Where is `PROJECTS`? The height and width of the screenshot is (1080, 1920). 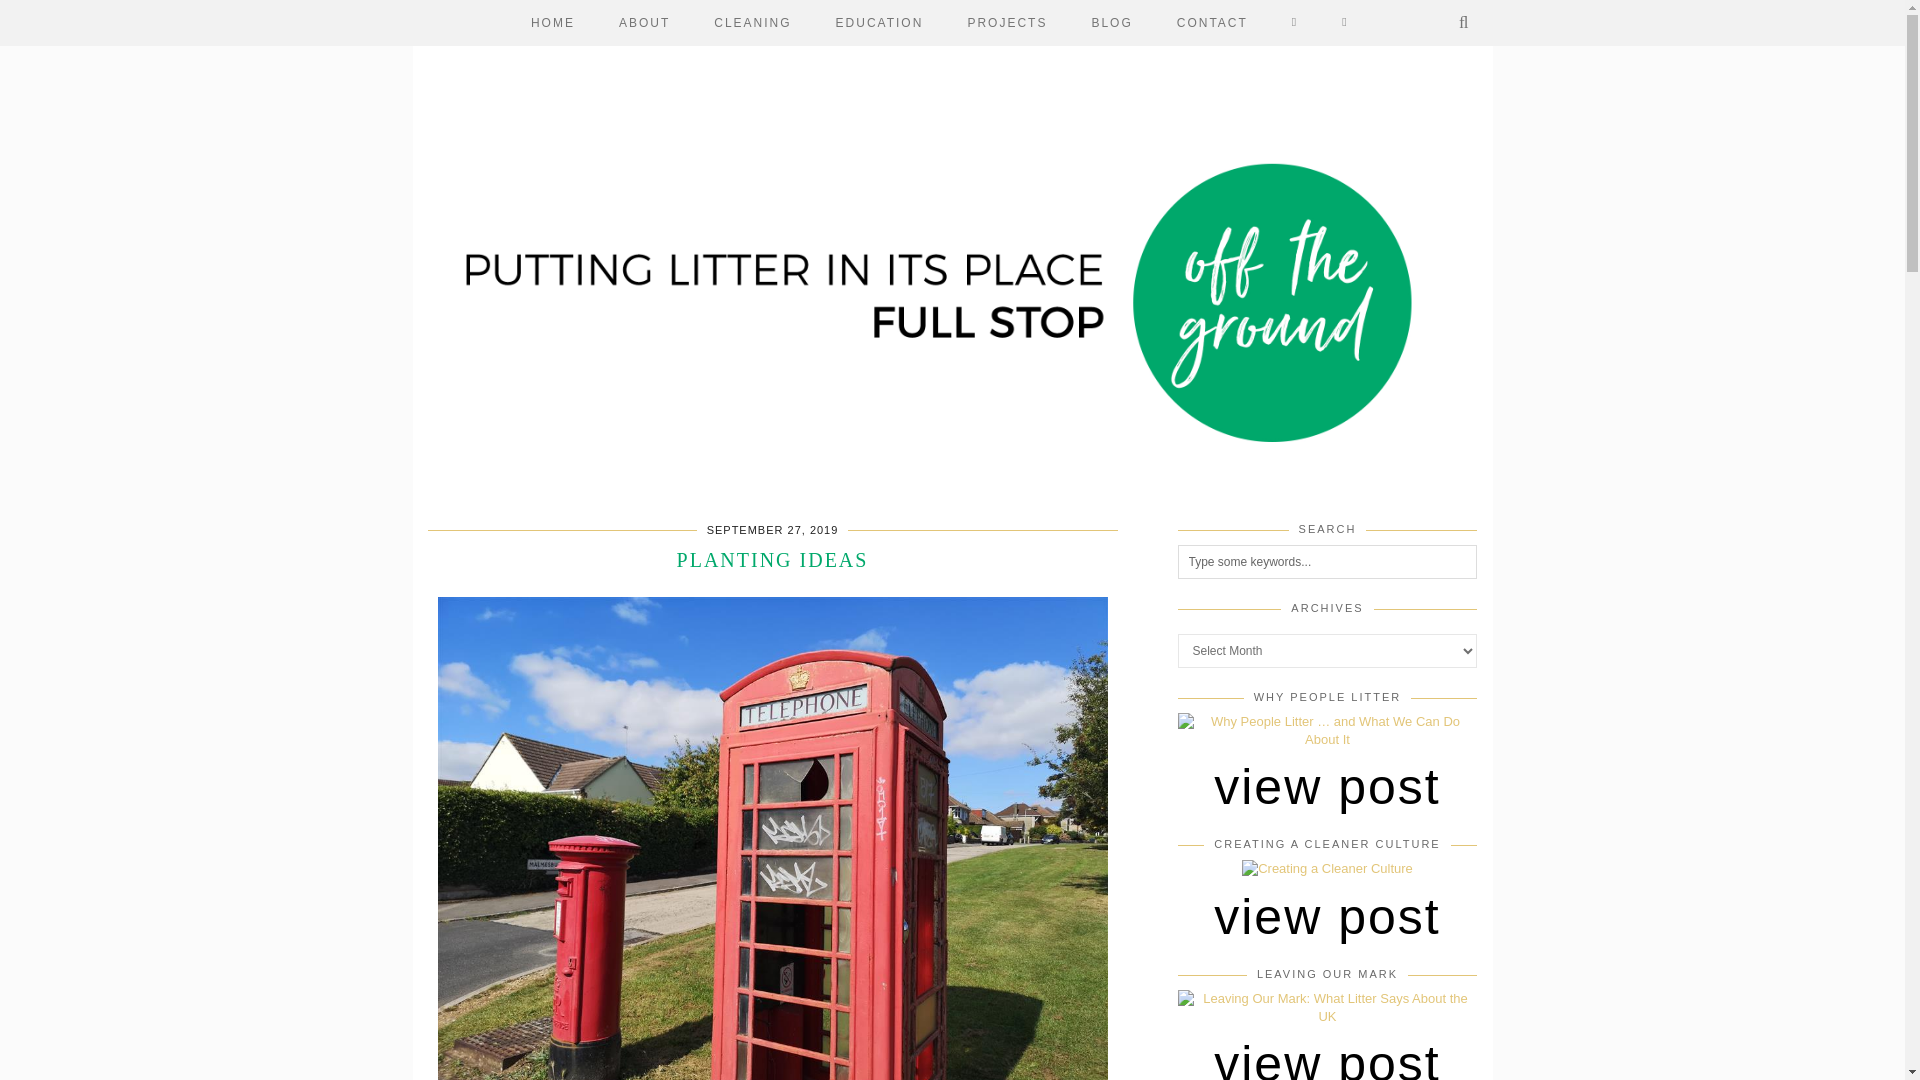 PROJECTS is located at coordinates (1006, 23).